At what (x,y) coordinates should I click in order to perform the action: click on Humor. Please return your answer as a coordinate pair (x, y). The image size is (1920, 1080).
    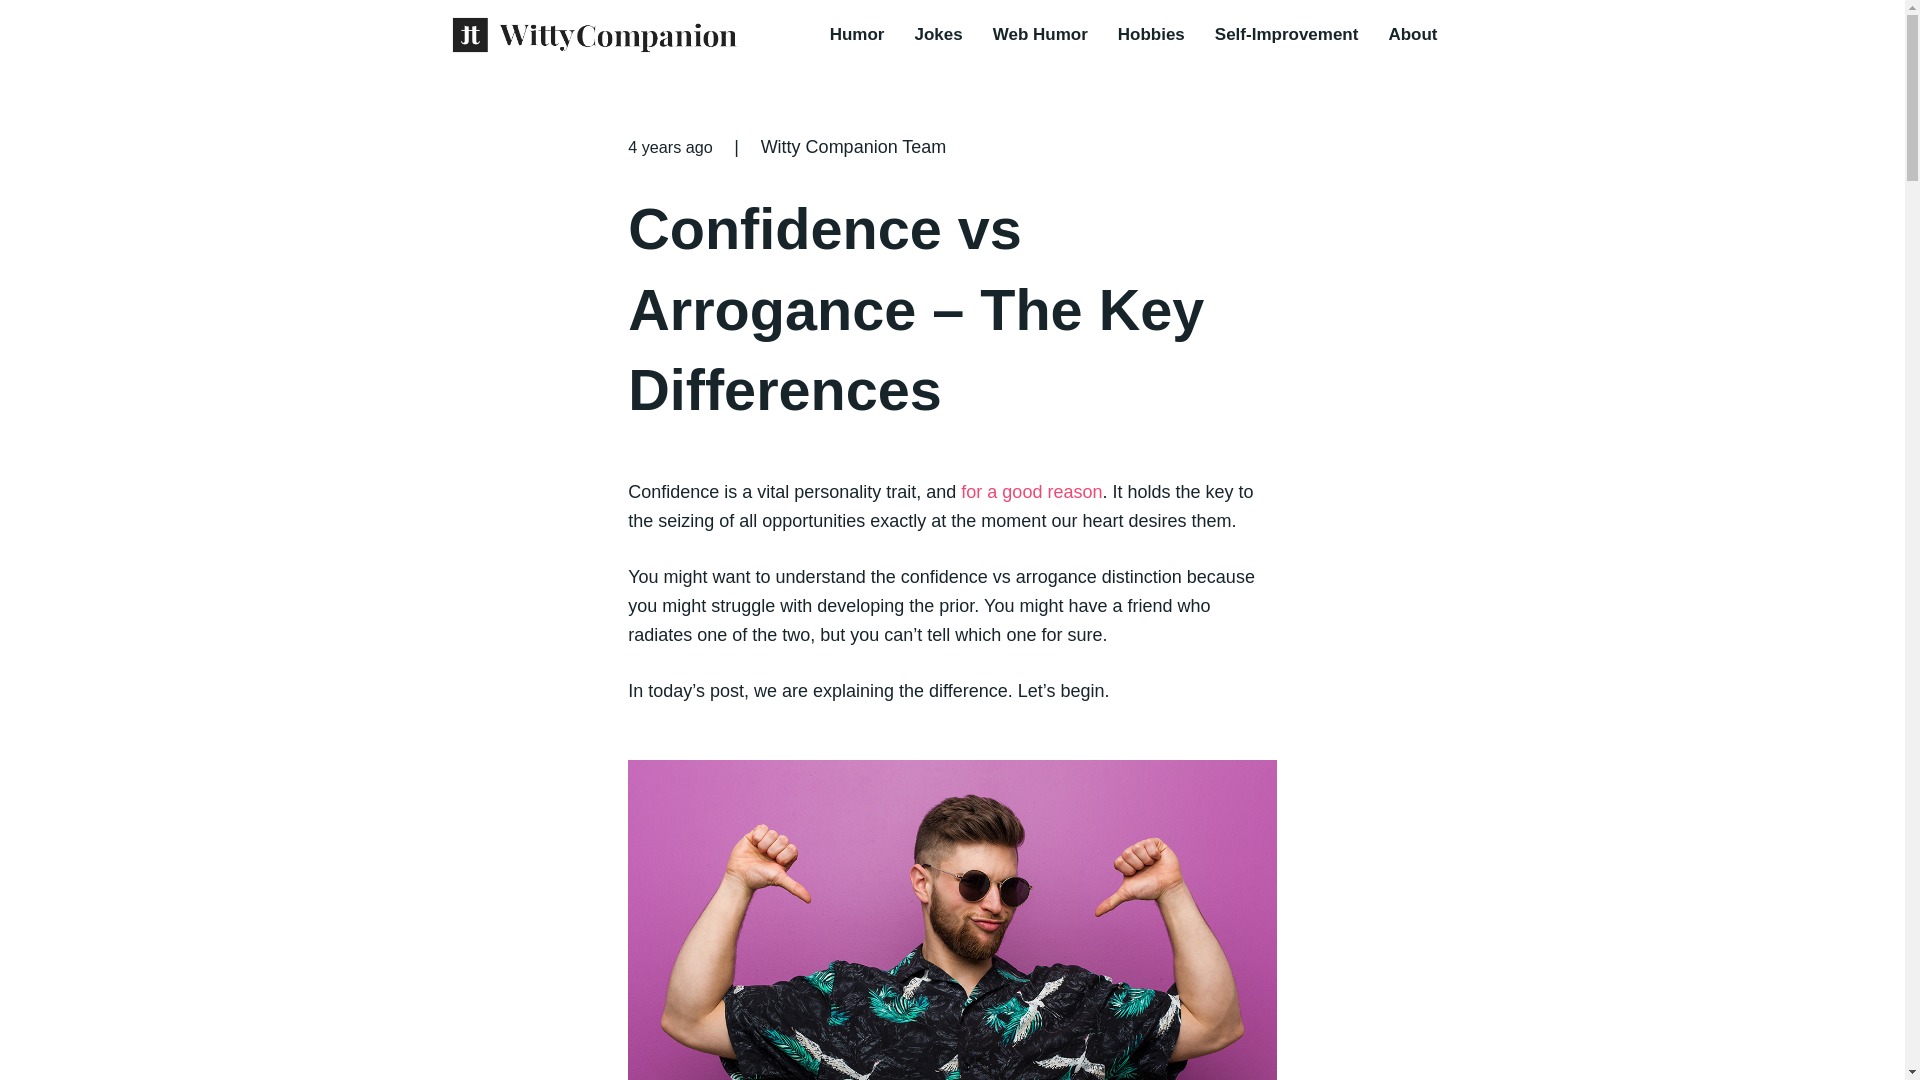
    Looking at the image, I should click on (857, 34).